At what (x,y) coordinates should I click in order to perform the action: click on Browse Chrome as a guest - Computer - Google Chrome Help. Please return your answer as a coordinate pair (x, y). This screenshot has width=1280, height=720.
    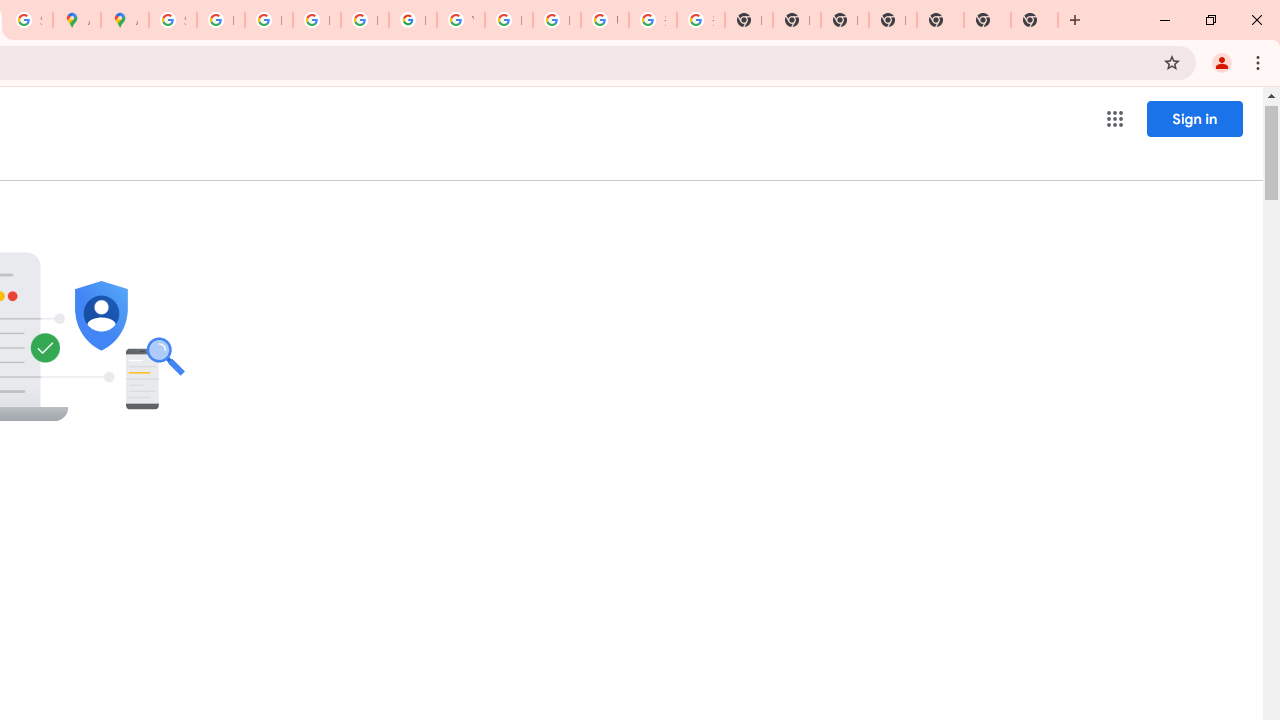
    Looking at the image, I should click on (508, 20).